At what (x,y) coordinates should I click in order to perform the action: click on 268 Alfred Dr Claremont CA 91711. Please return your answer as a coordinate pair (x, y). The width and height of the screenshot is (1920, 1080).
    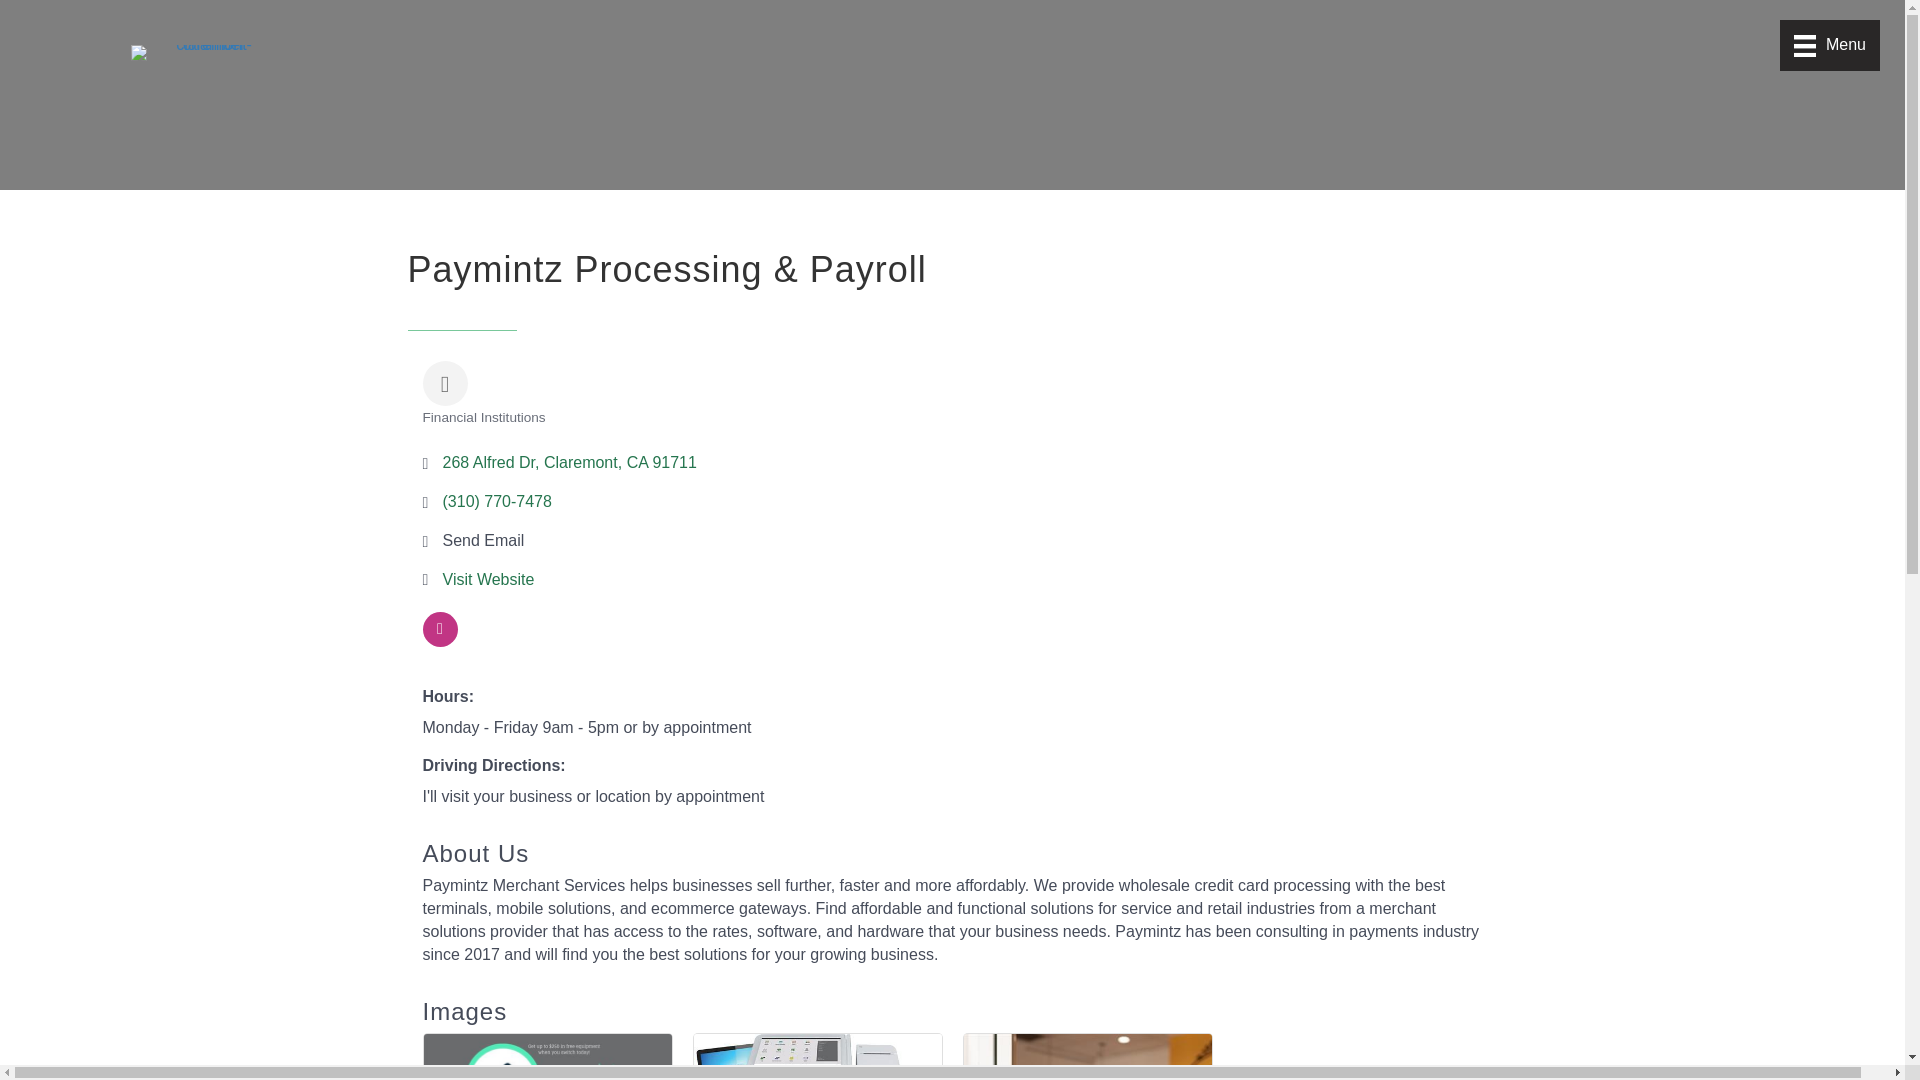
    Looking at the image, I should click on (568, 462).